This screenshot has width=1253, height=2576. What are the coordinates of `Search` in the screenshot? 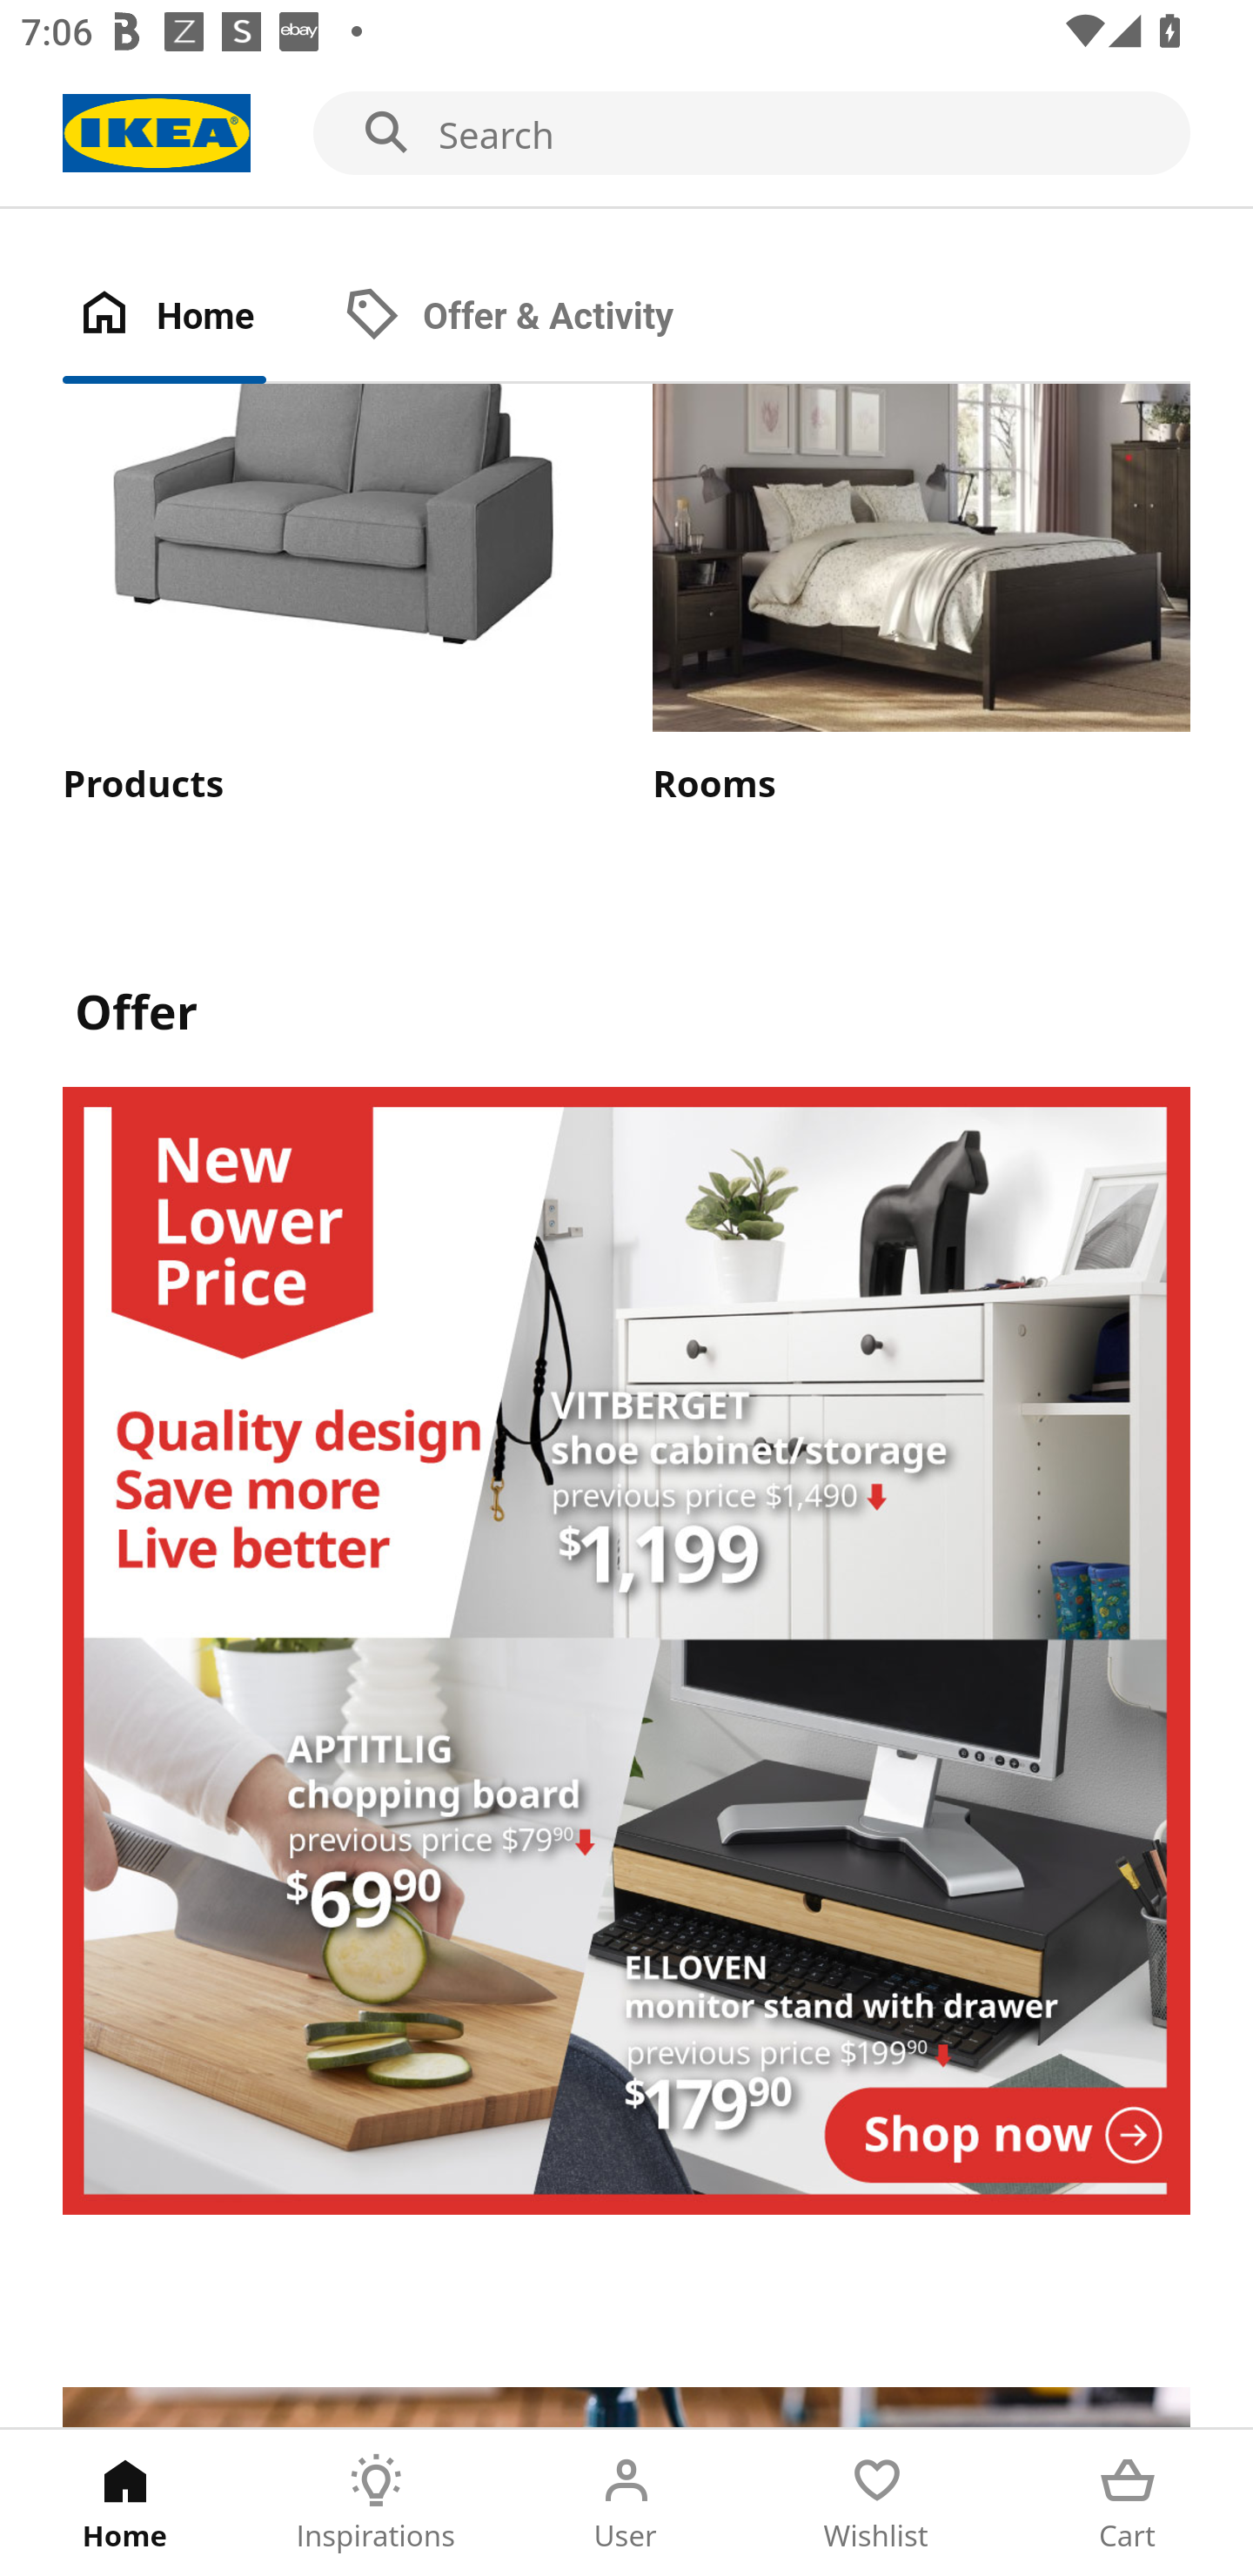 It's located at (626, 134).